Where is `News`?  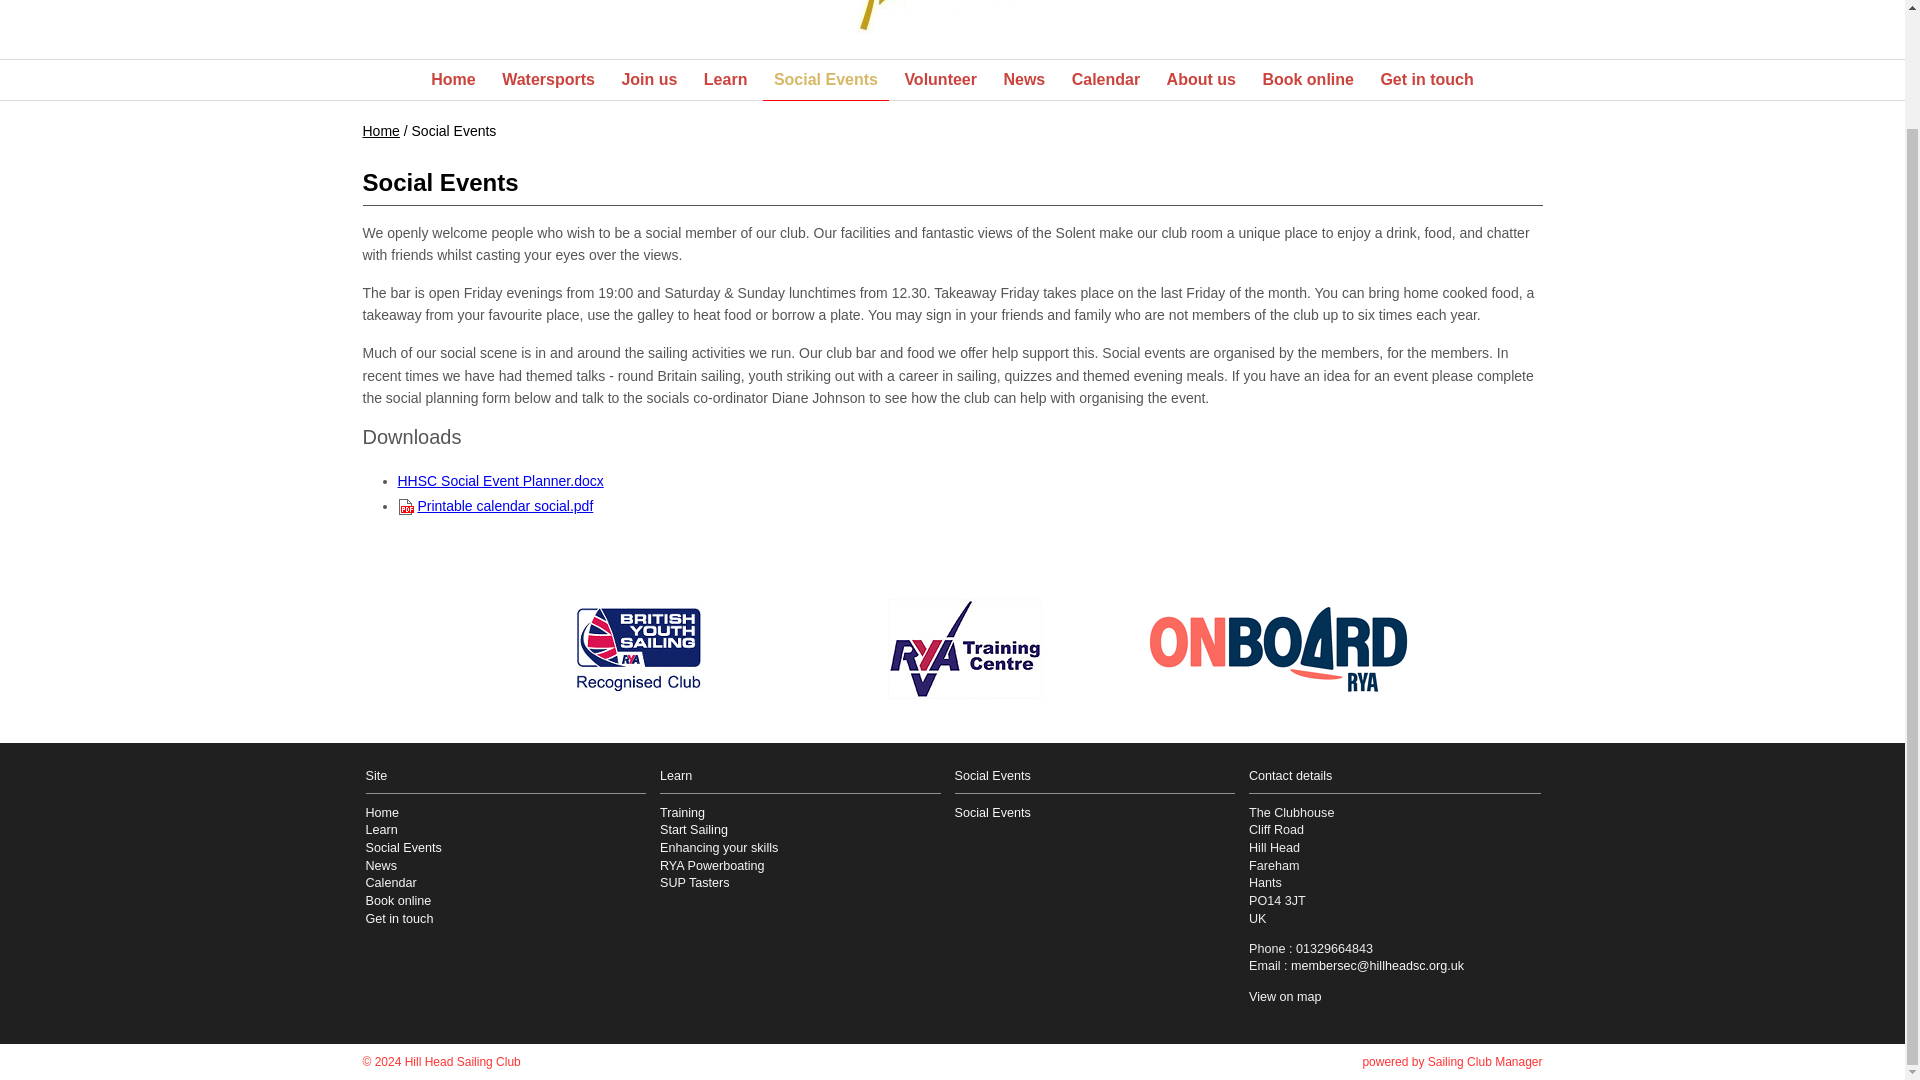 News is located at coordinates (1024, 80).